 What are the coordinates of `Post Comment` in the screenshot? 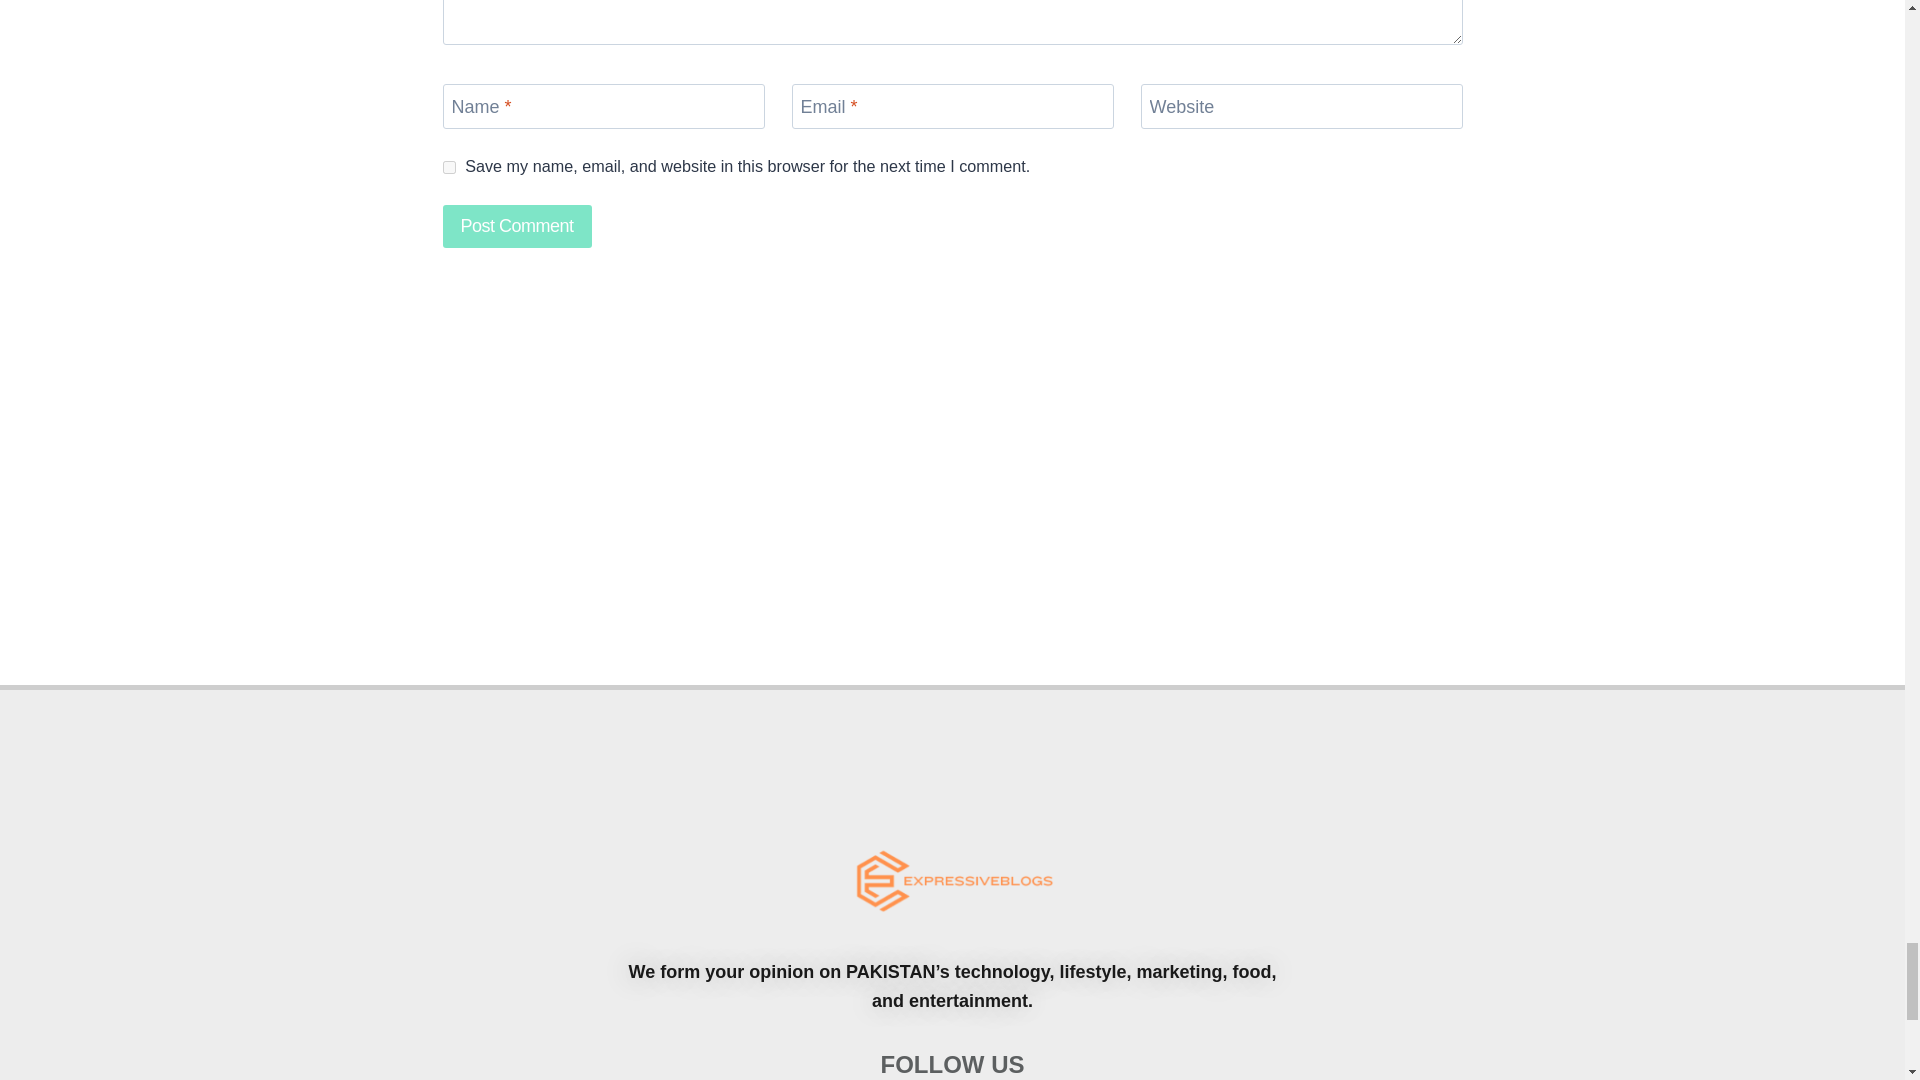 It's located at (516, 226).